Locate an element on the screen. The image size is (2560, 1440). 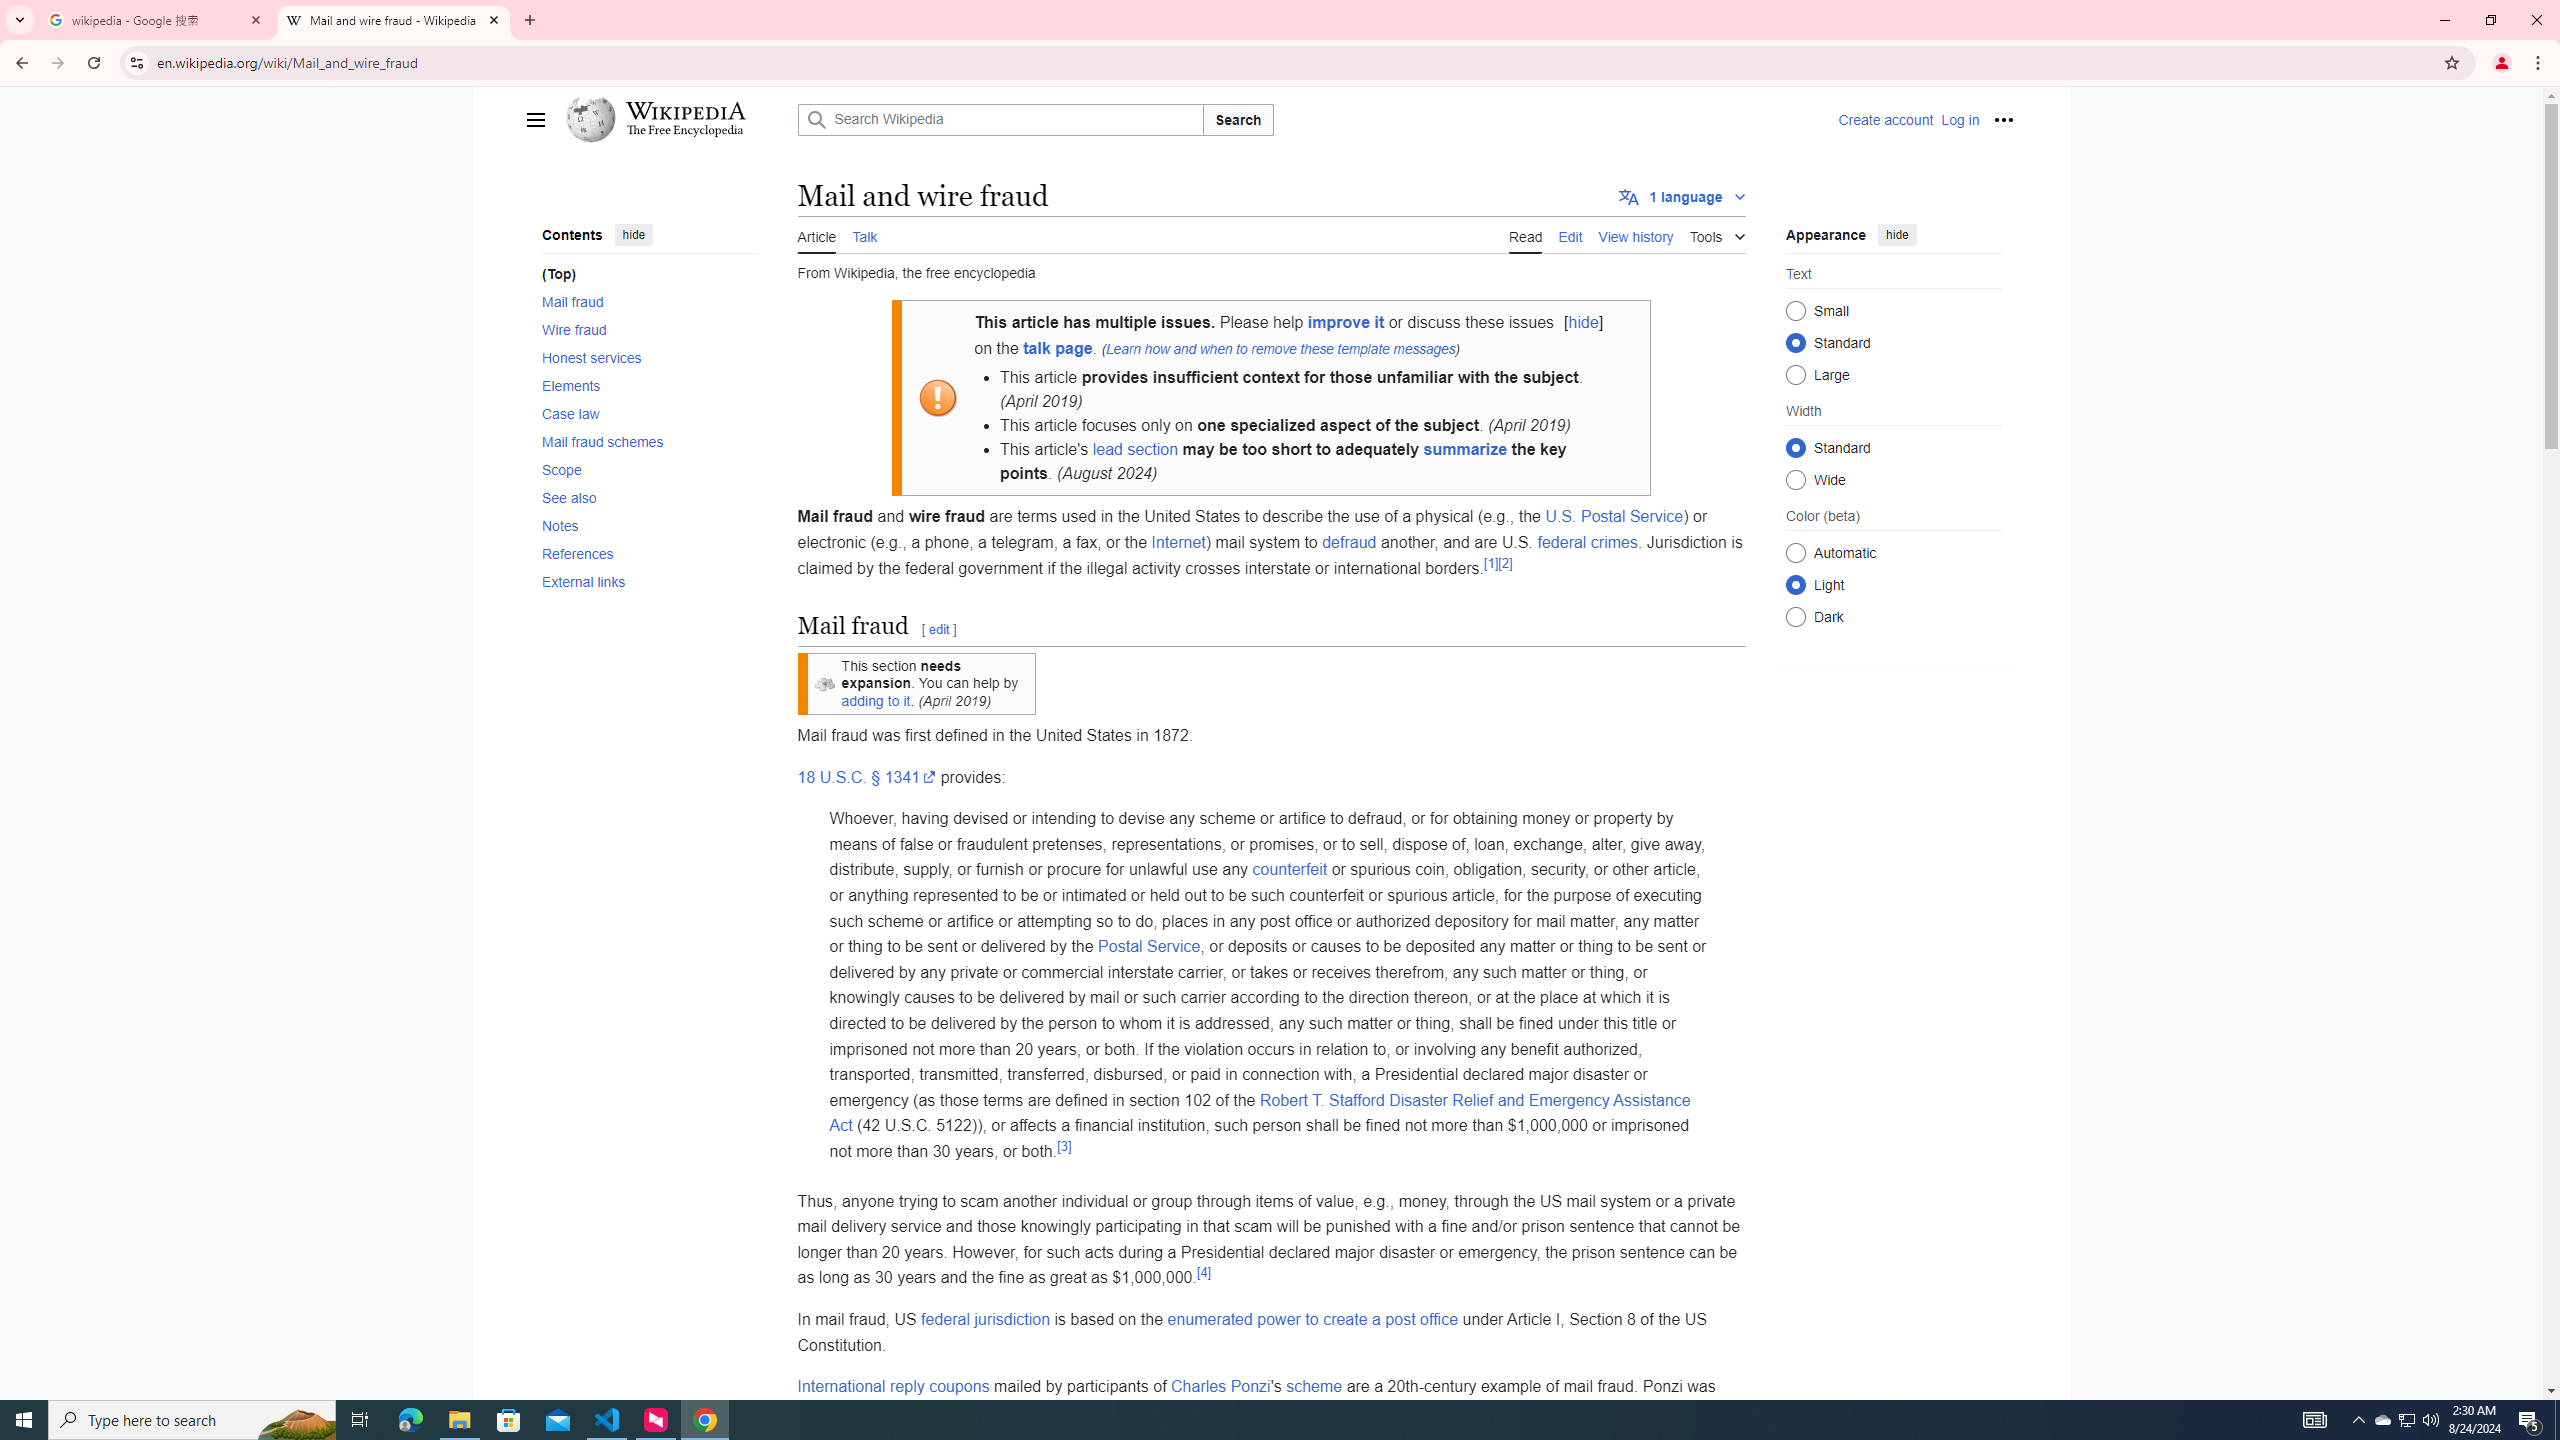
Personal tools is located at coordinates (2004, 119).